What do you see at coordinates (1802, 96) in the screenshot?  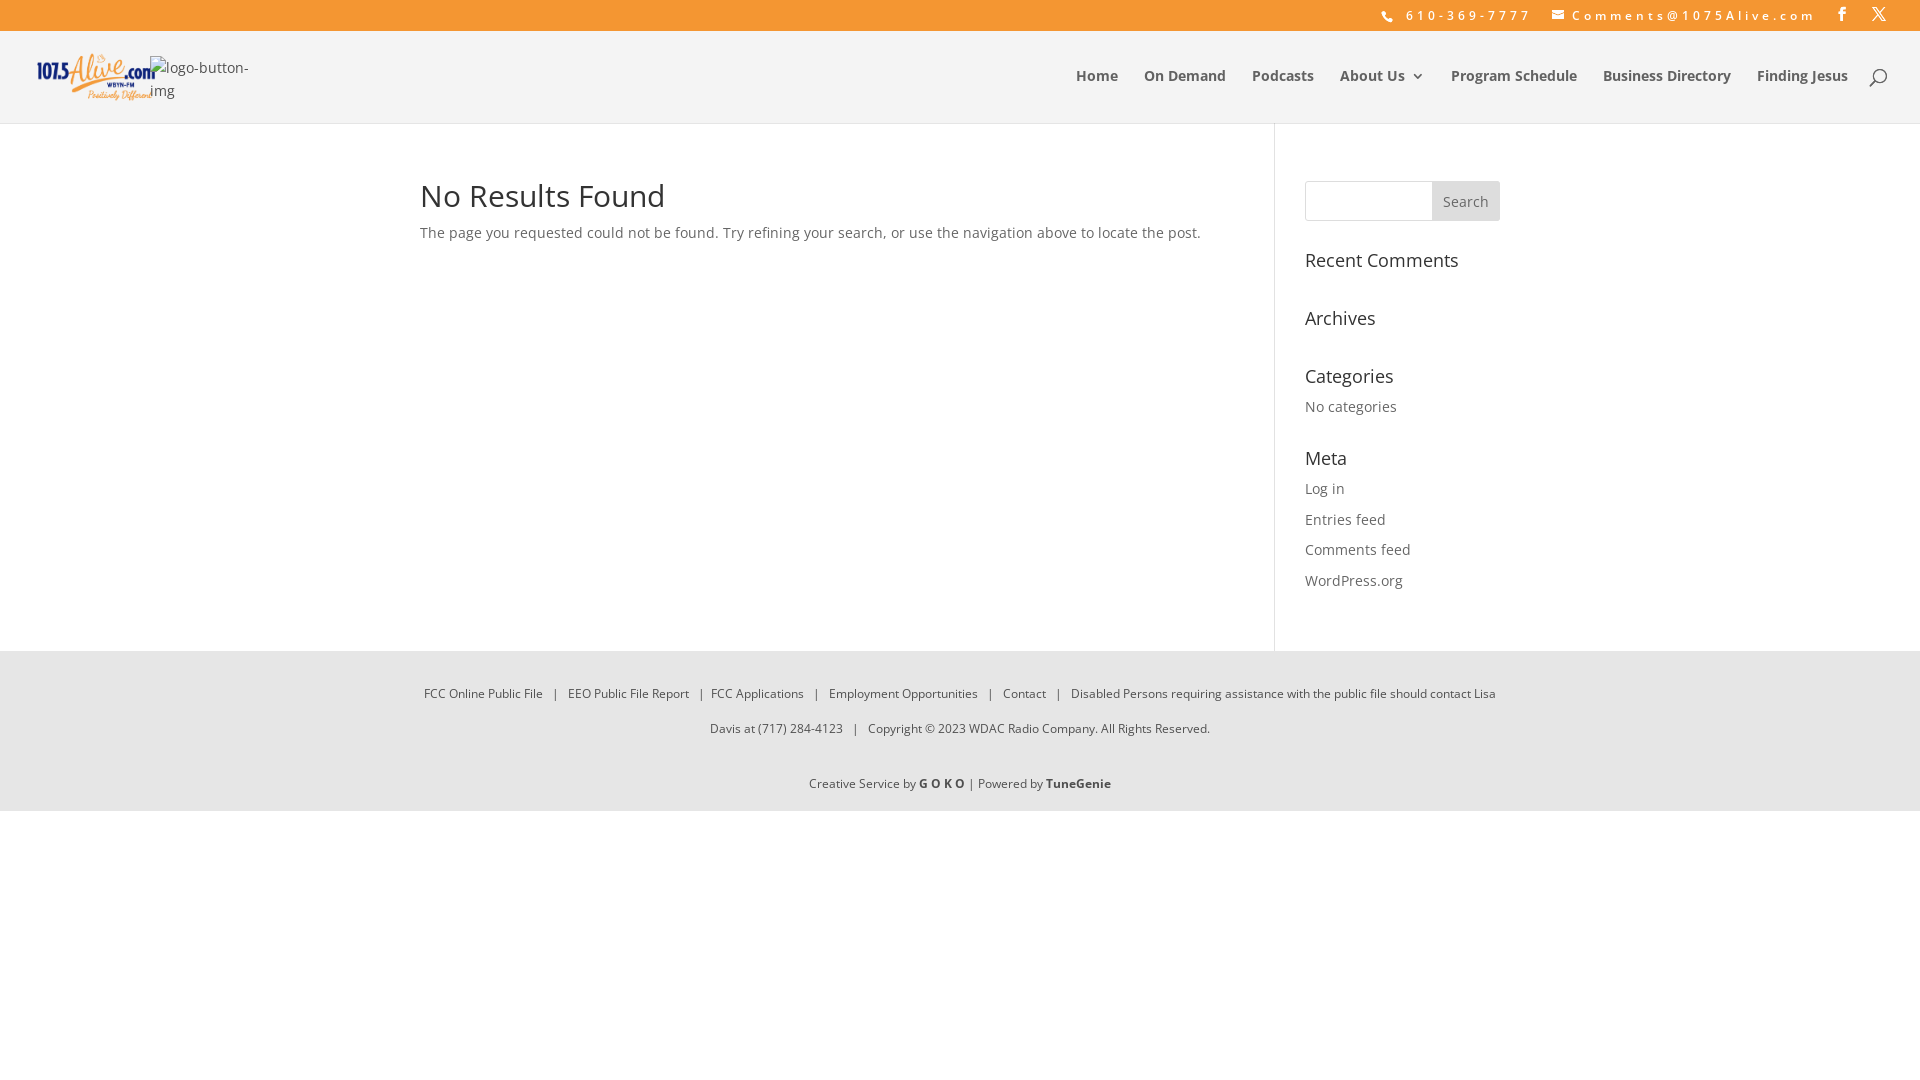 I see `Finding Jesus` at bounding box center [1802, 96].